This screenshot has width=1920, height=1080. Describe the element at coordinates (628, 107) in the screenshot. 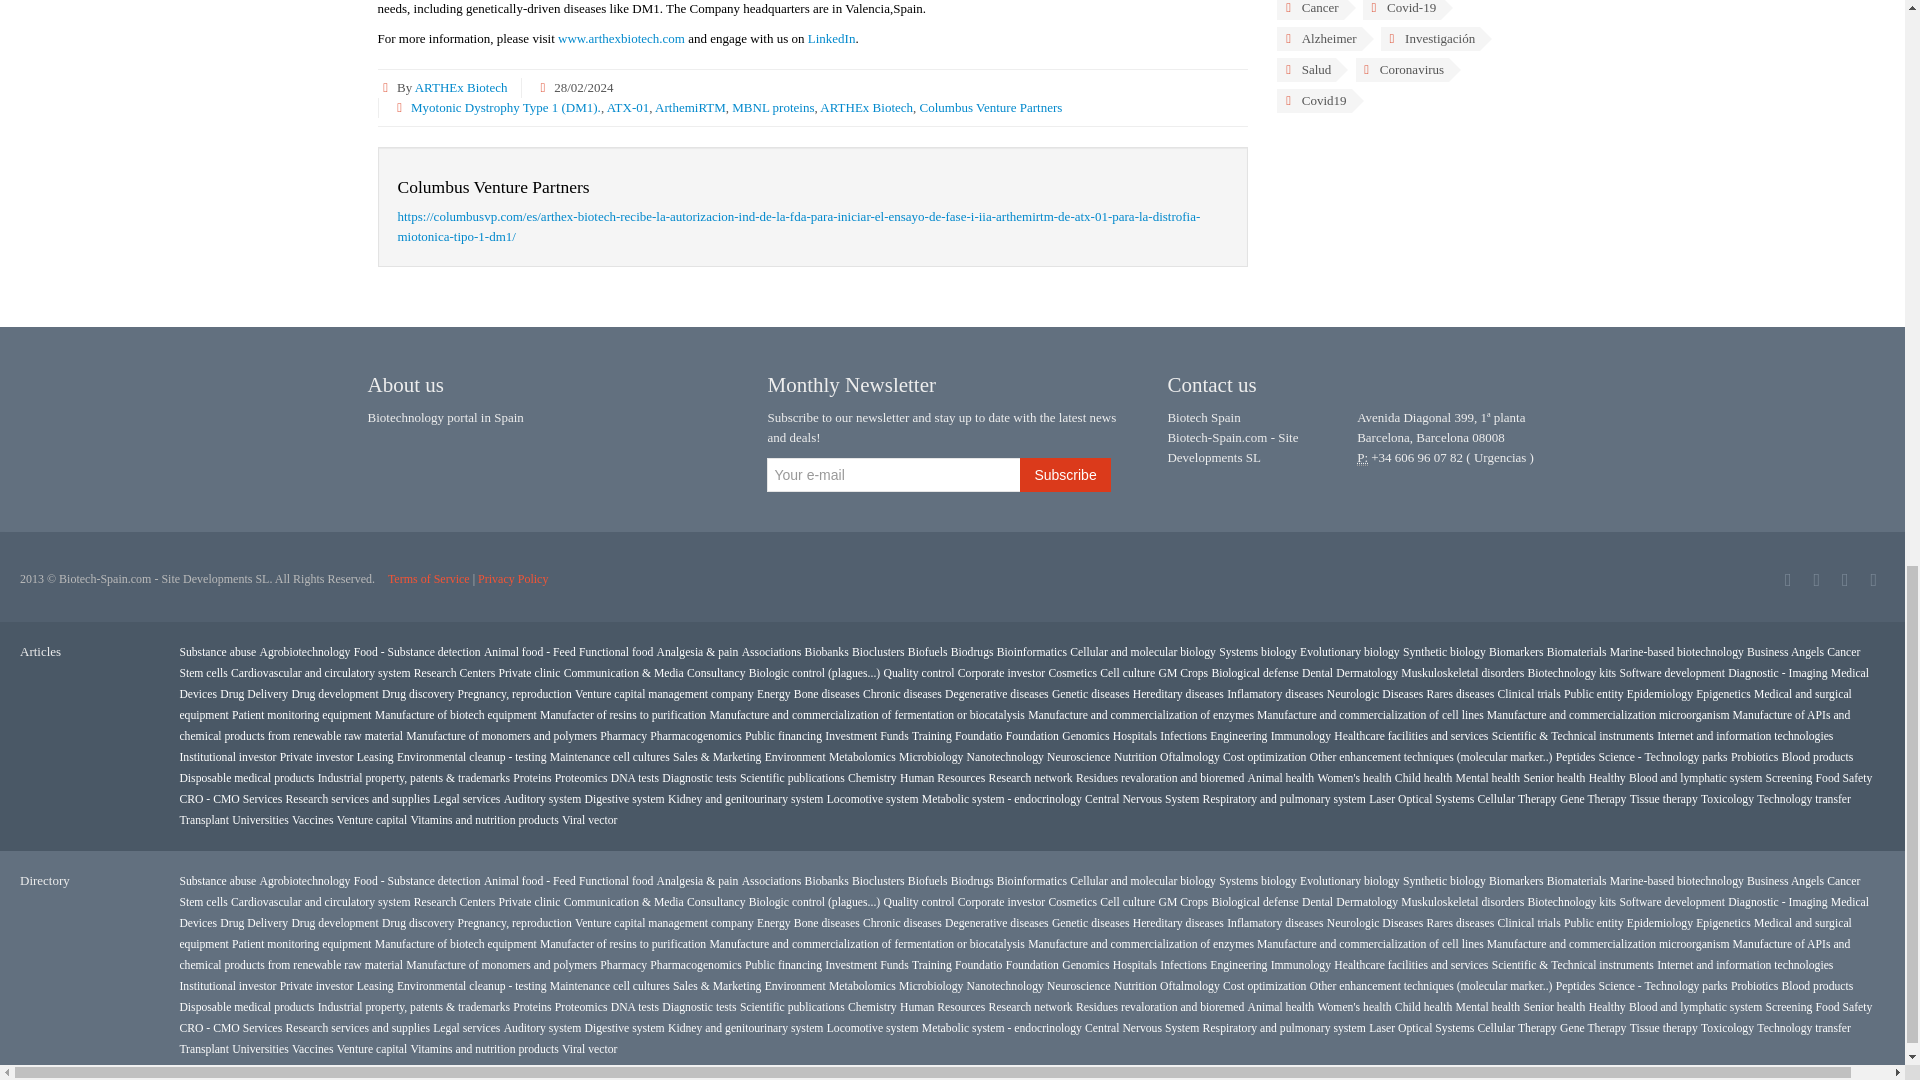

I see `ATX-01` at that location.